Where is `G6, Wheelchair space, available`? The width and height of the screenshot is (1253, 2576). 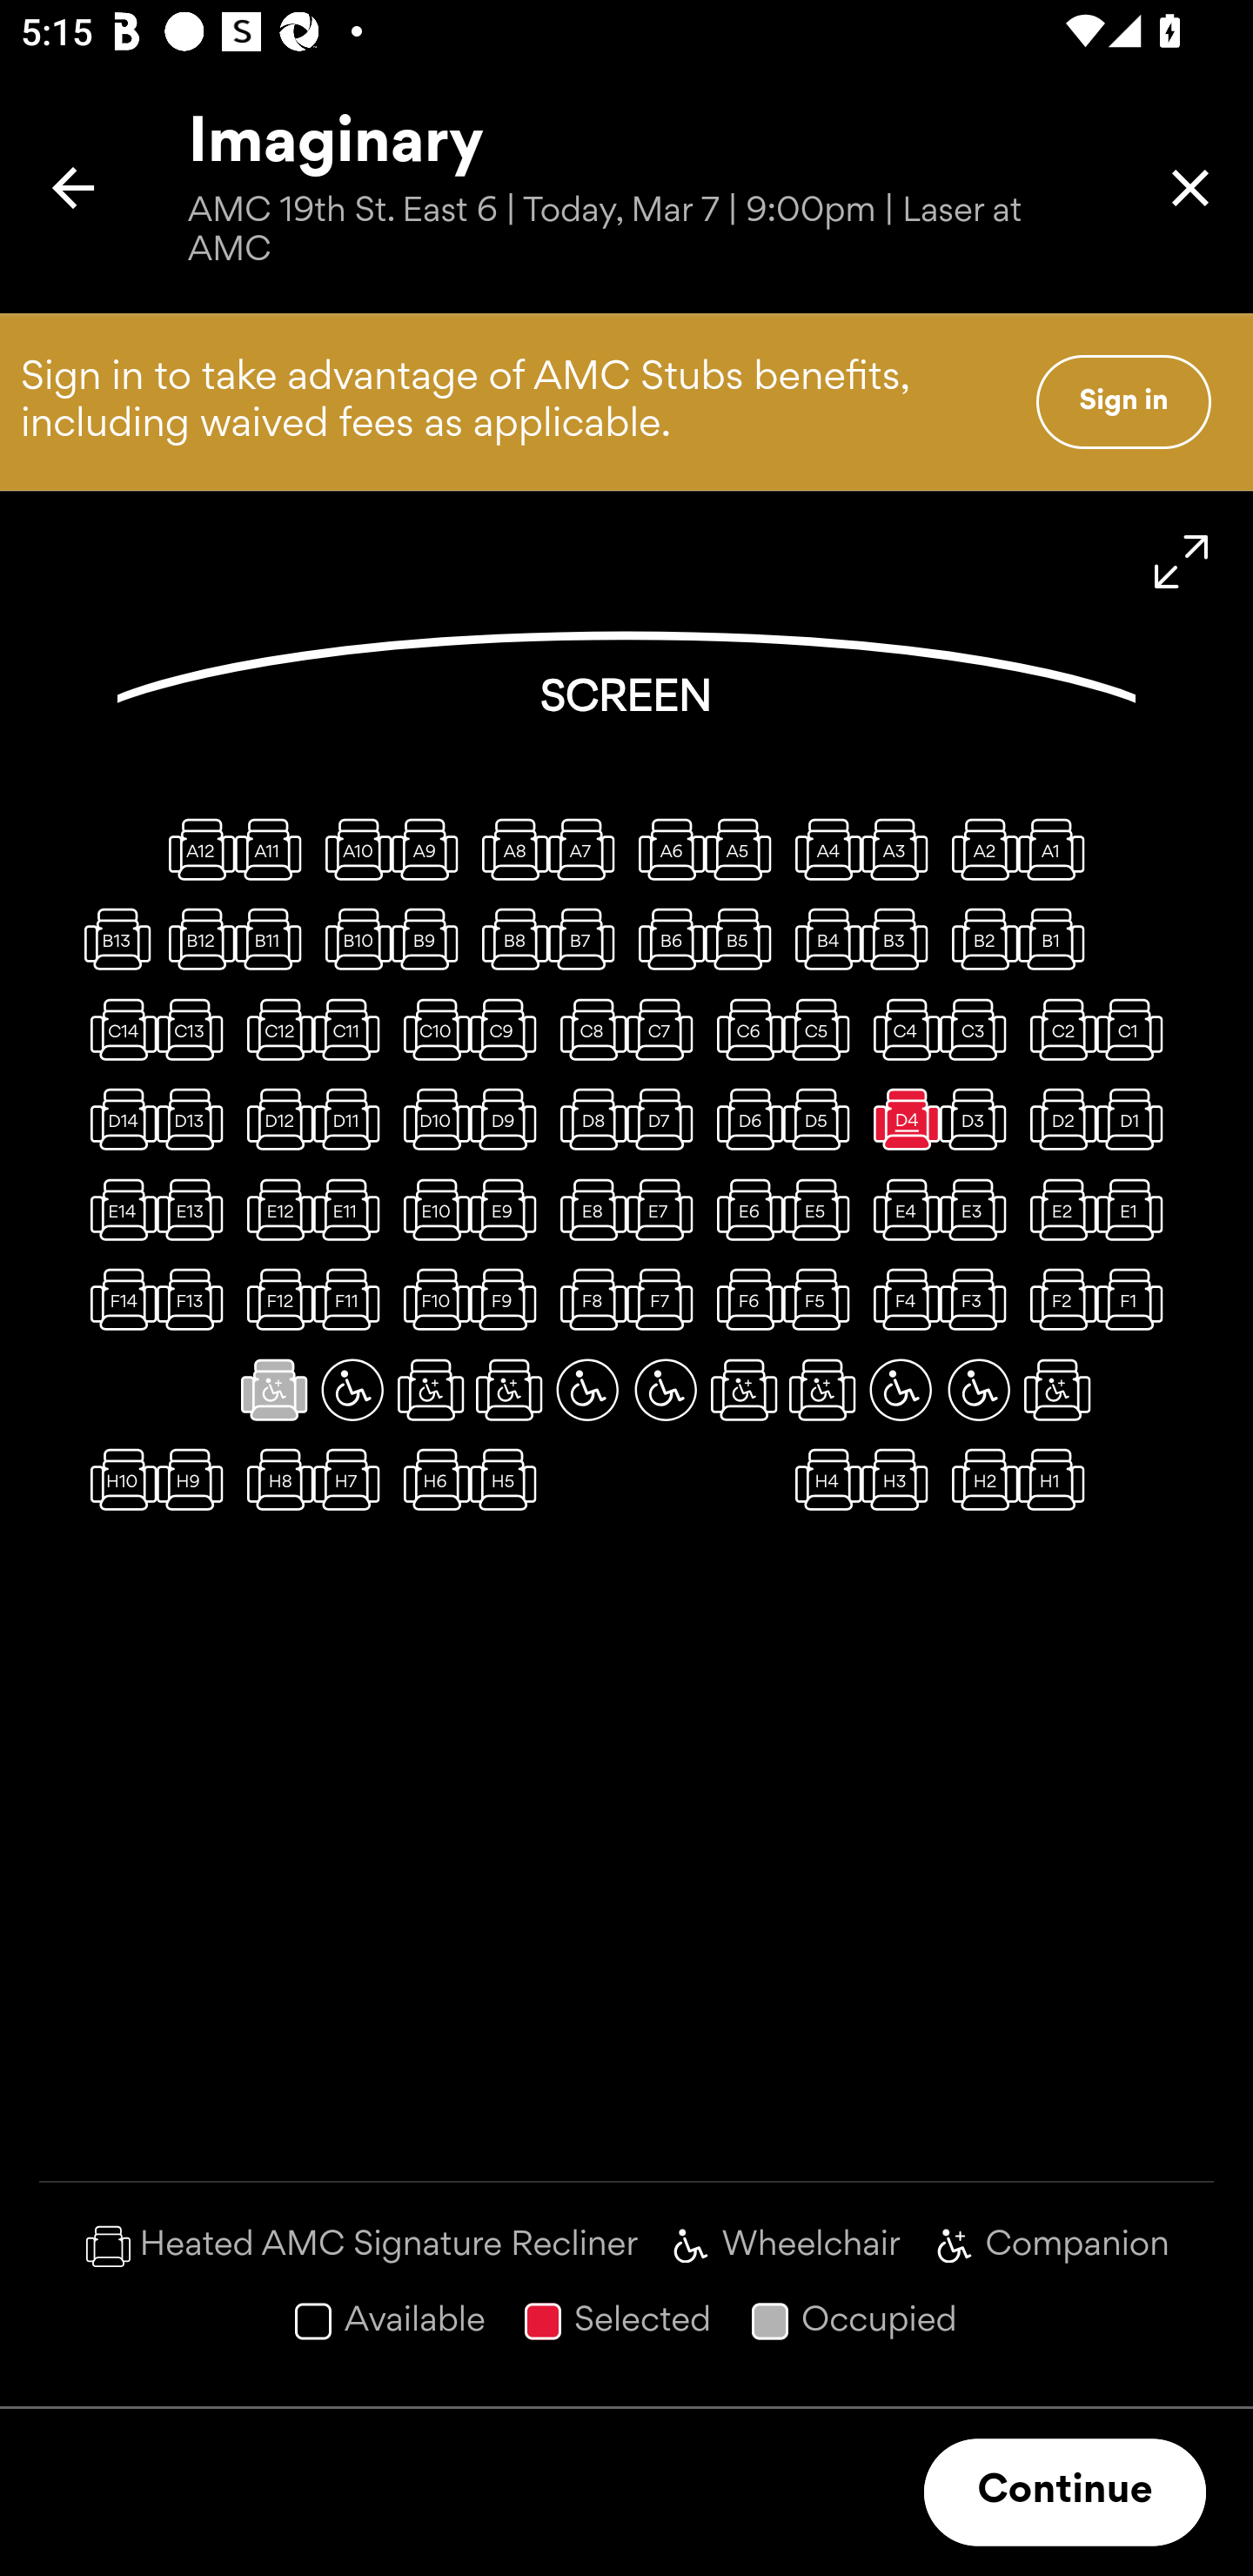
G6, Wheelchair space, available is located at coordinates (665, 1389).